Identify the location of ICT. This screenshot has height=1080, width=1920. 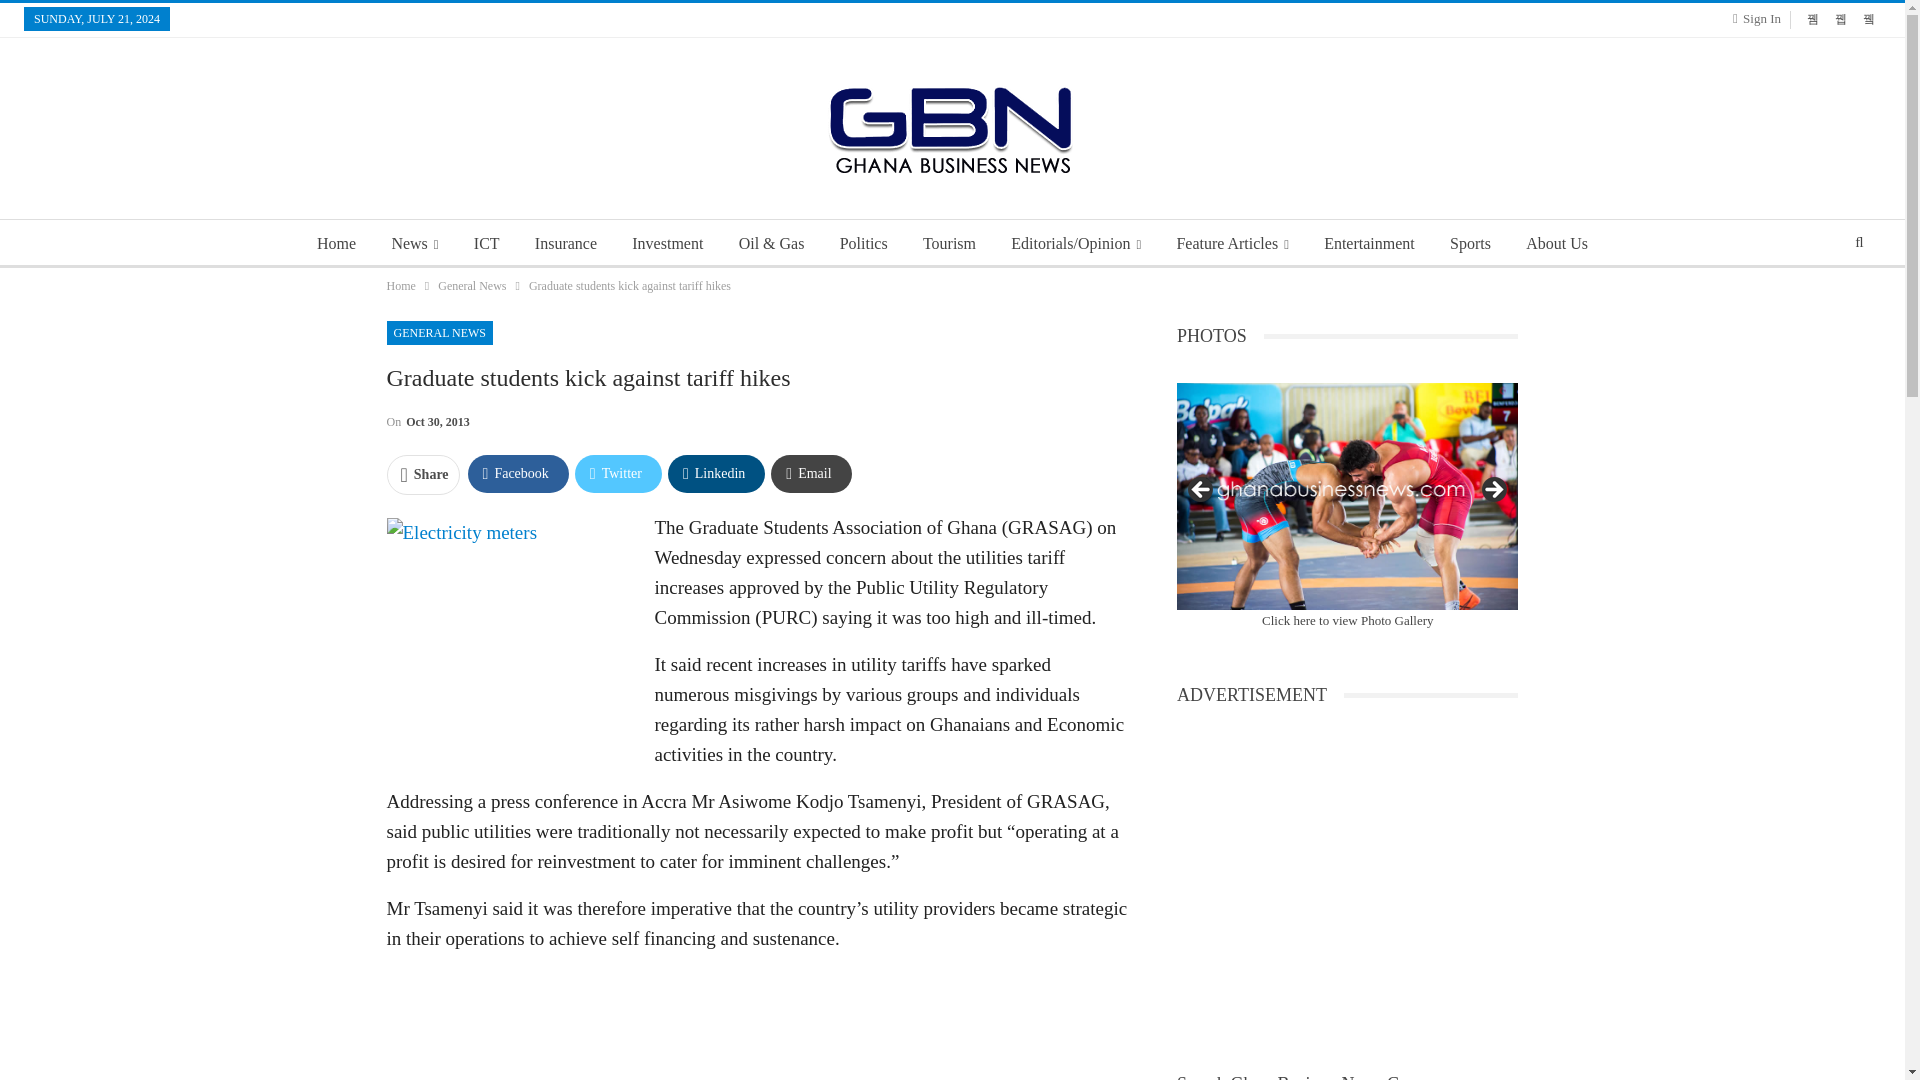
(487, 244).